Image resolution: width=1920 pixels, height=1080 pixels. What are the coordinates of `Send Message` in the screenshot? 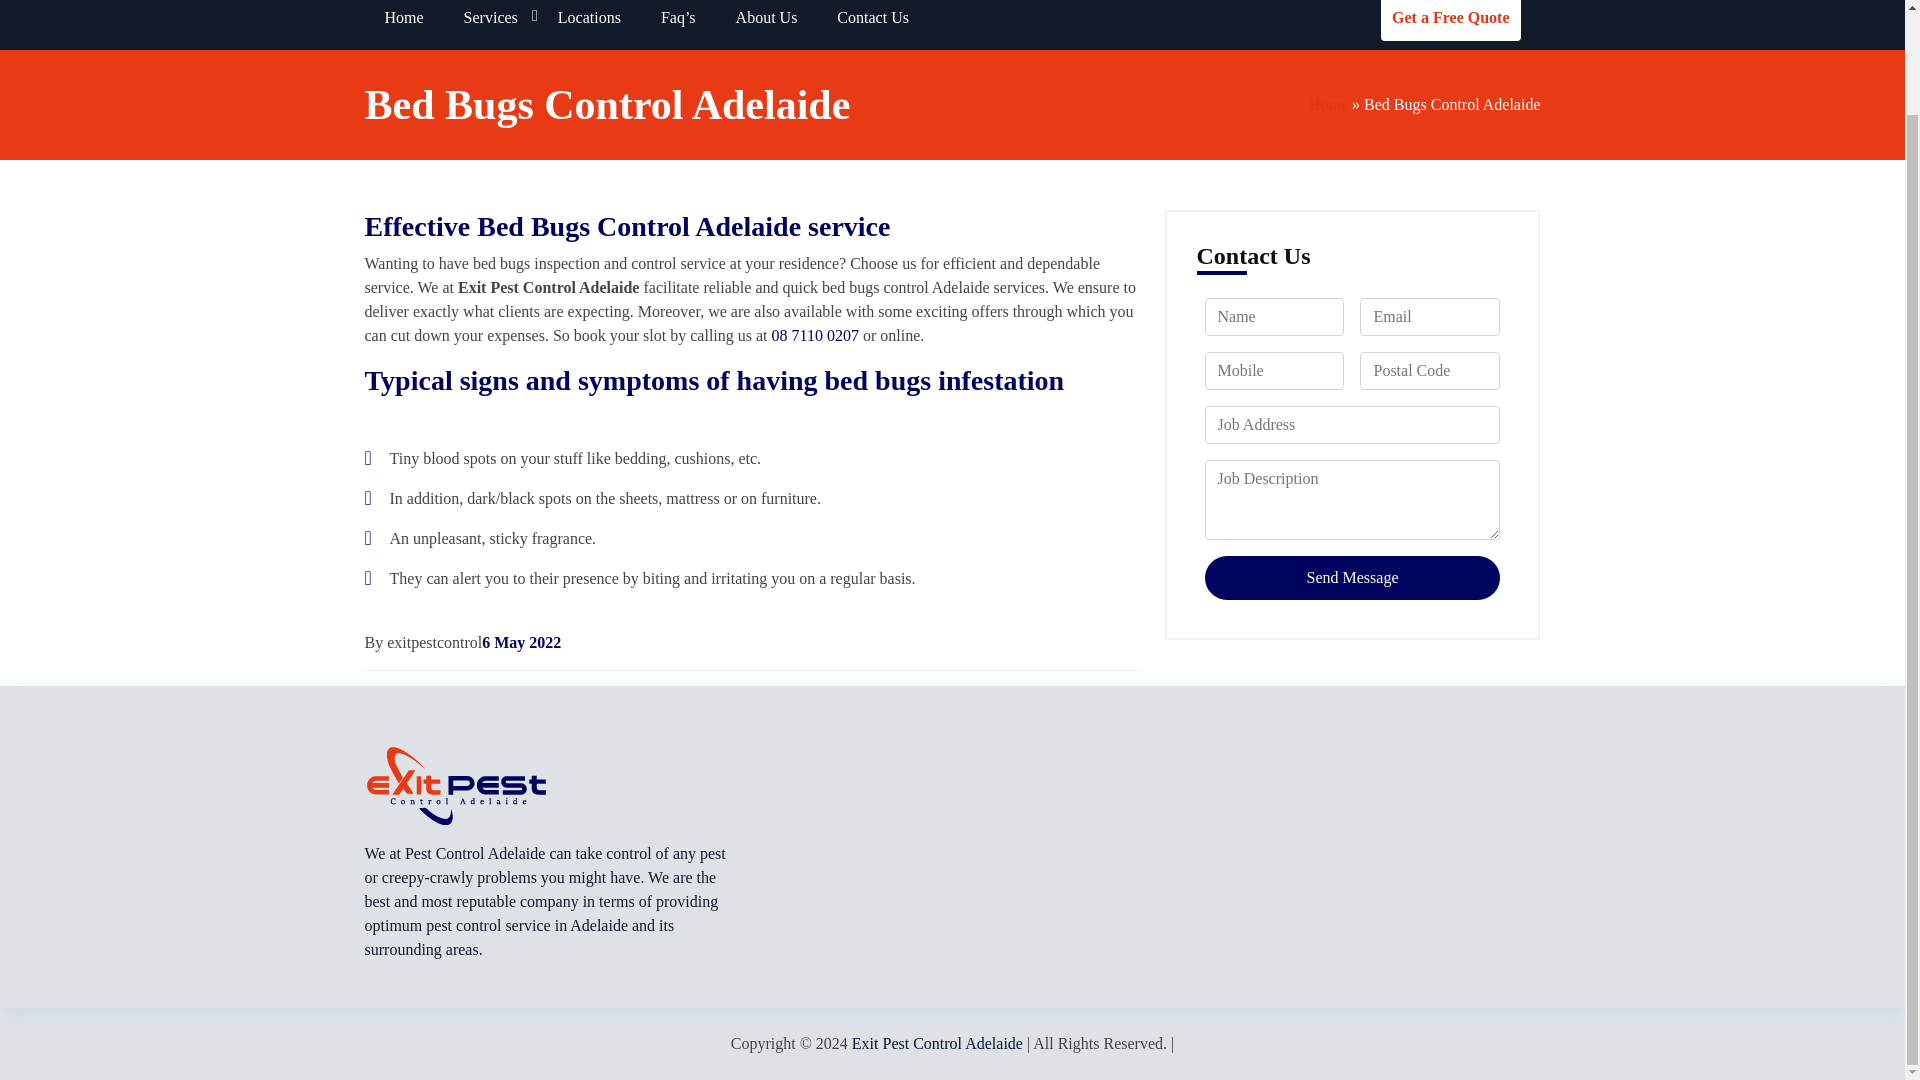 It's located at (1351, 578).